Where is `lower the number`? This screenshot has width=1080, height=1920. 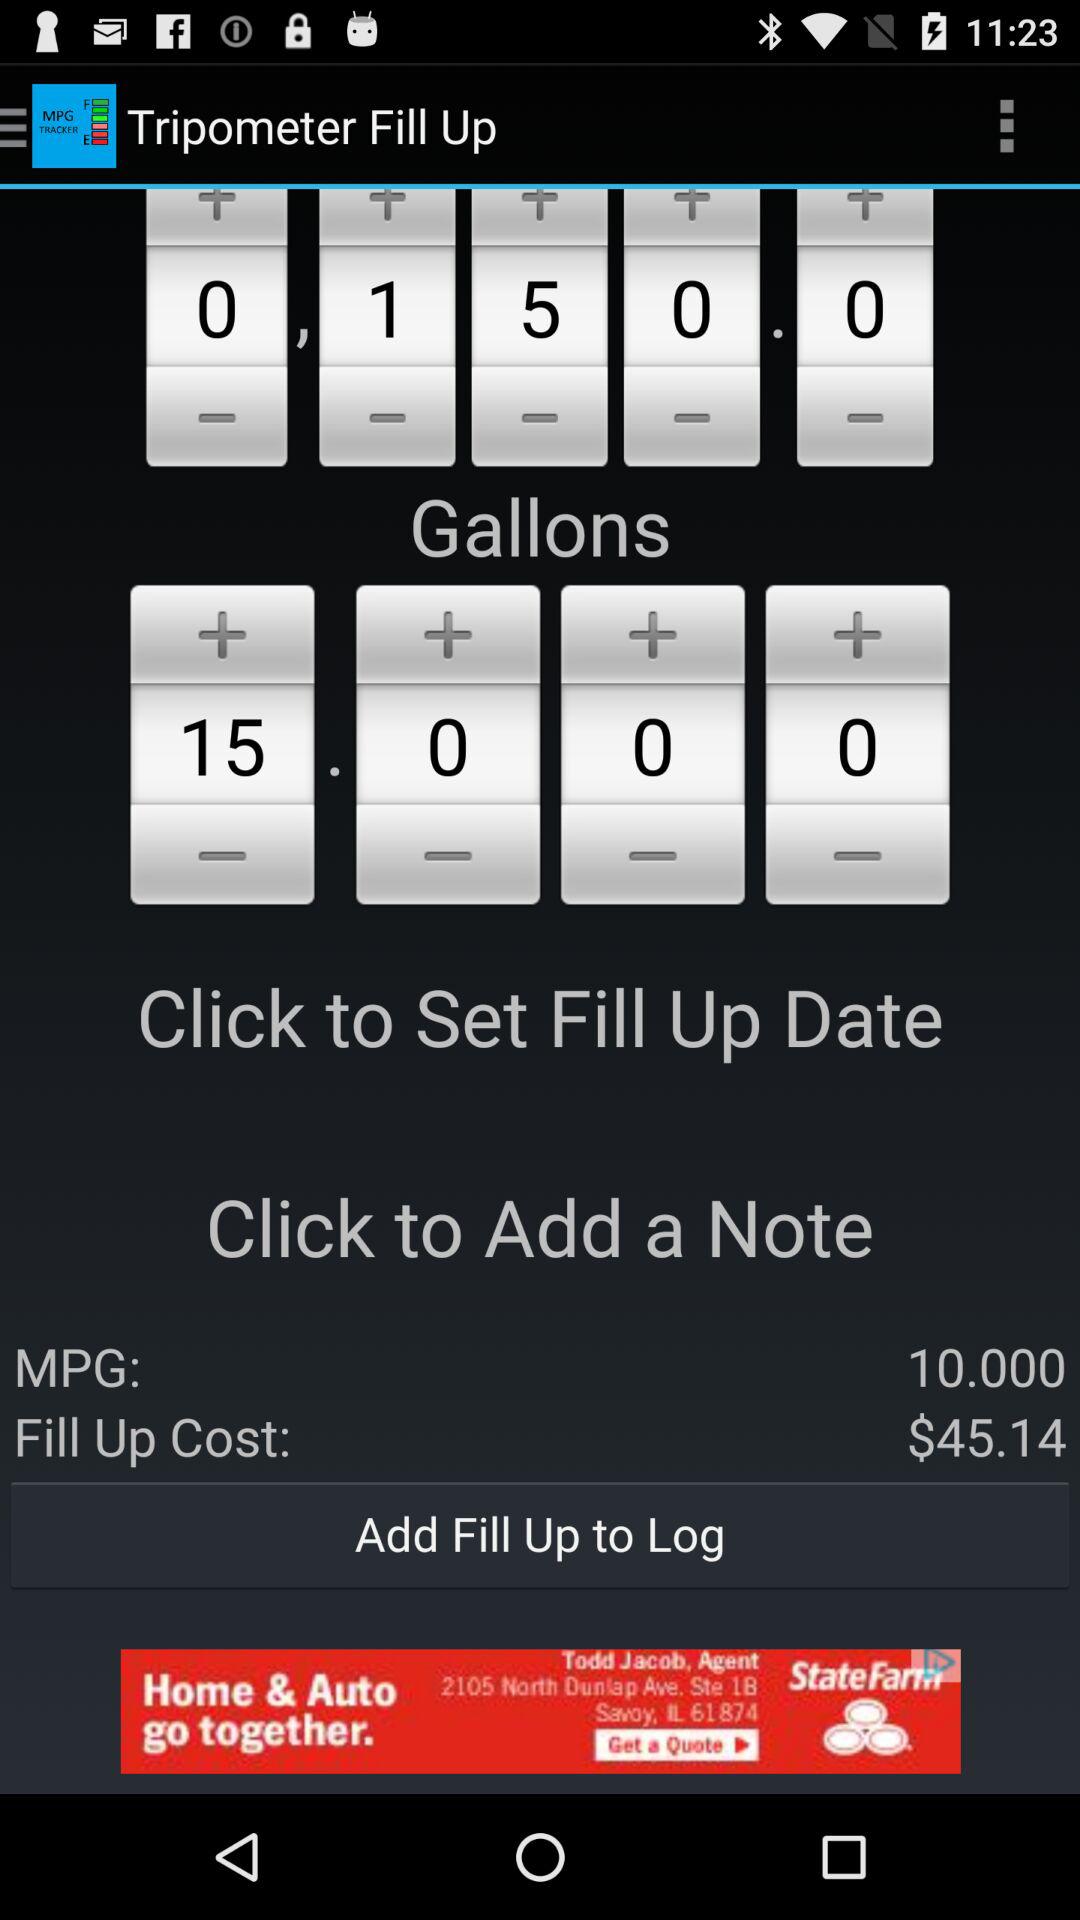 lower the number is located at coordinates (222, 858).